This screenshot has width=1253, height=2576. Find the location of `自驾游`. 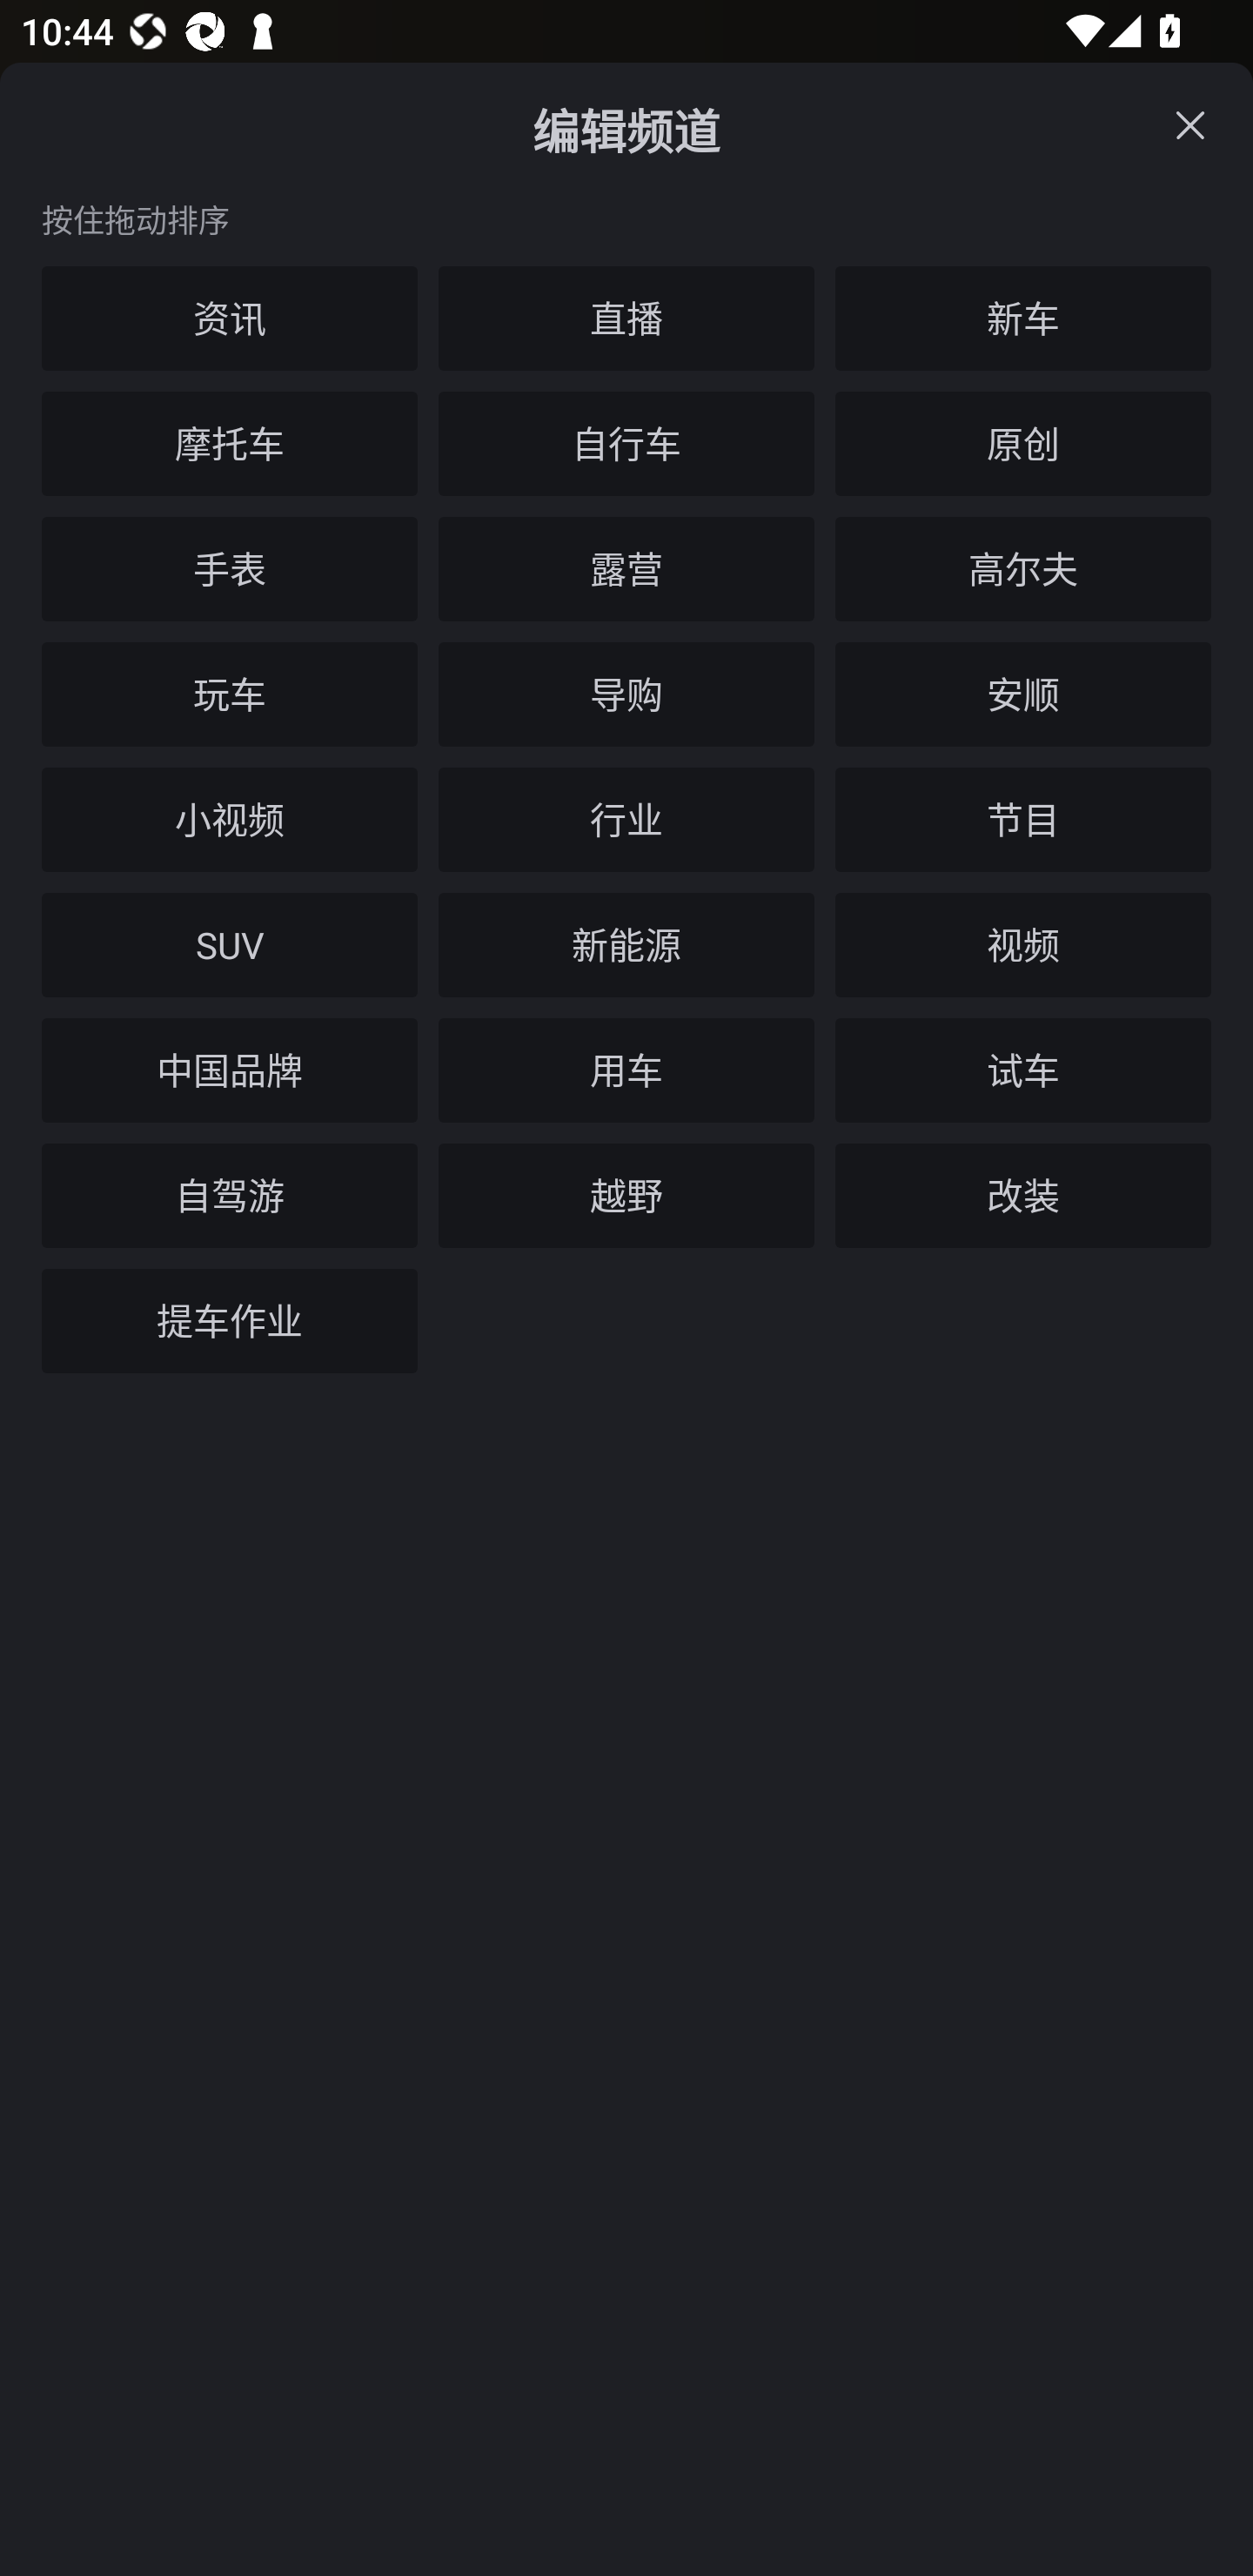

自驾游 is located at coordinates (230, 1196).